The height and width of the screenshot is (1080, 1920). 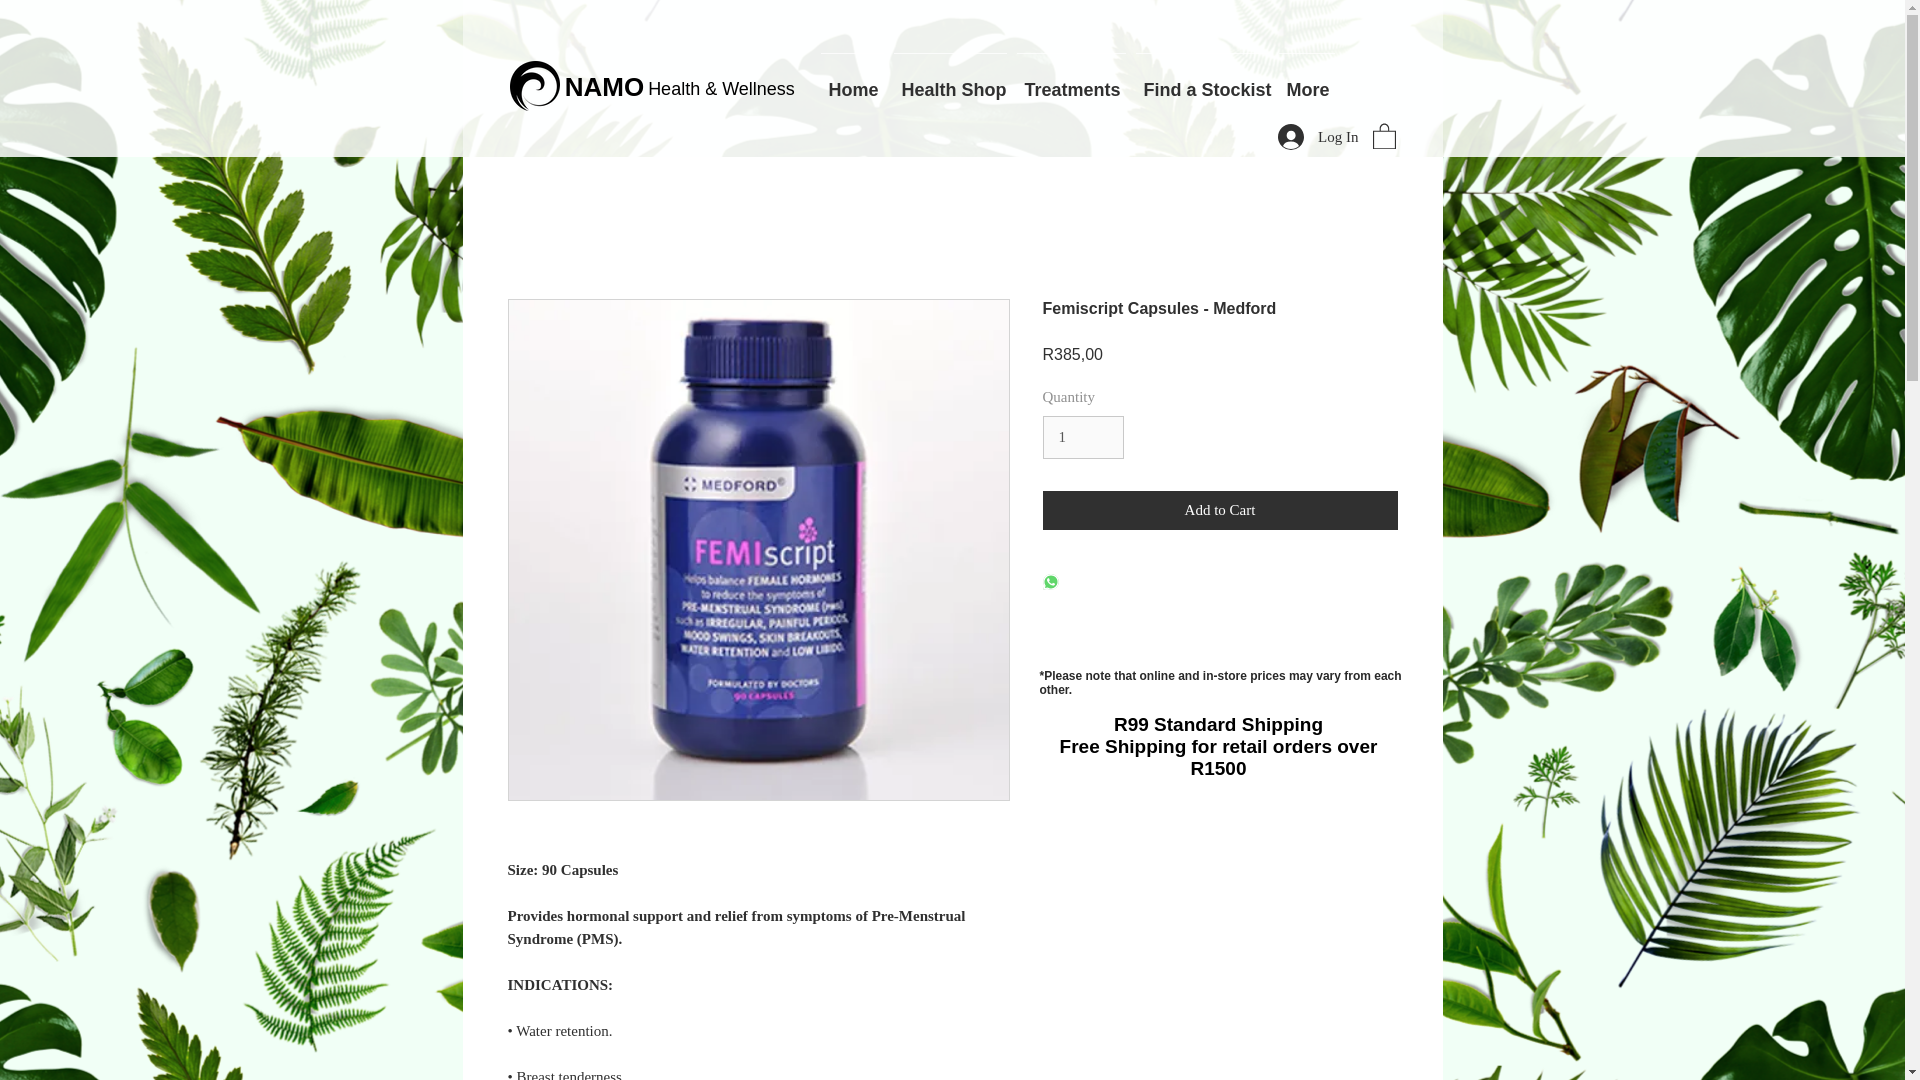 I want to click on 1, so click(x=1082, y=438).